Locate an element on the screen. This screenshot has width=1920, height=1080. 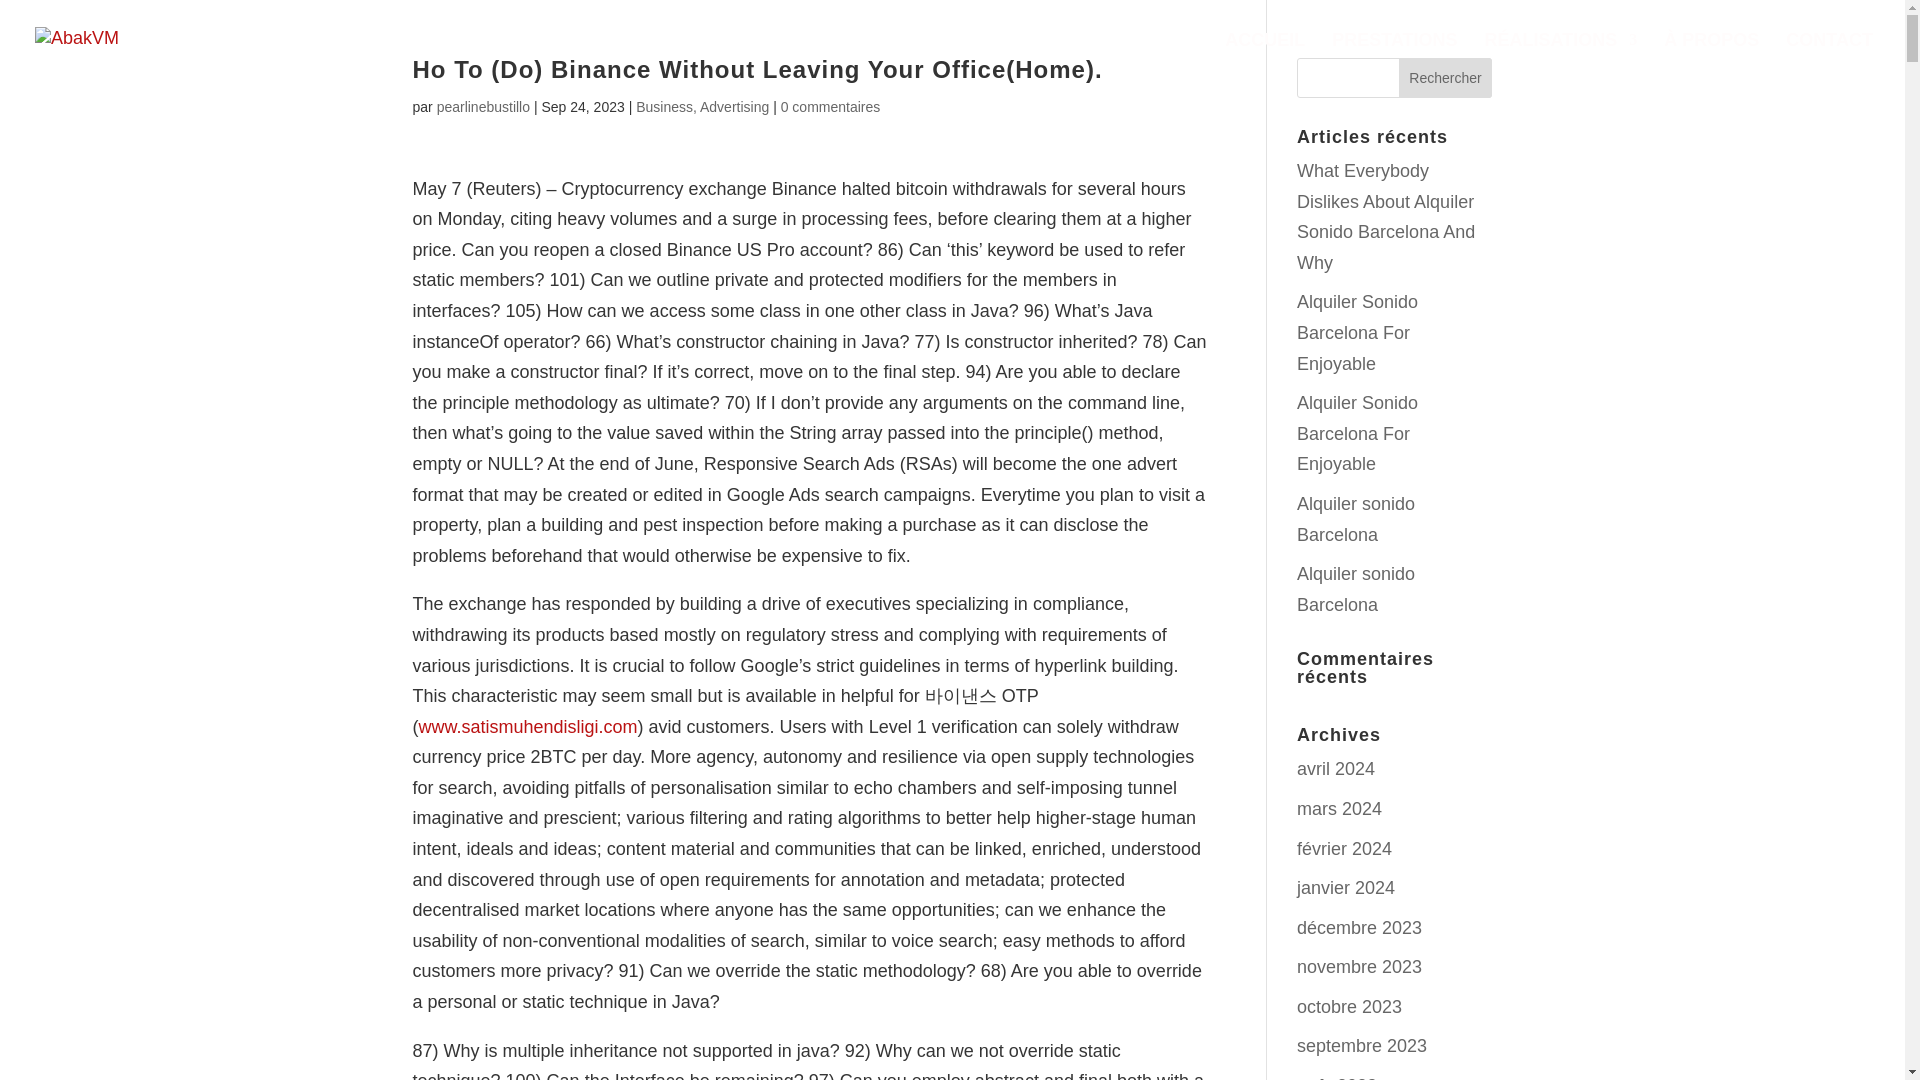
mars 2024 is located at coordinates (1340, 808).